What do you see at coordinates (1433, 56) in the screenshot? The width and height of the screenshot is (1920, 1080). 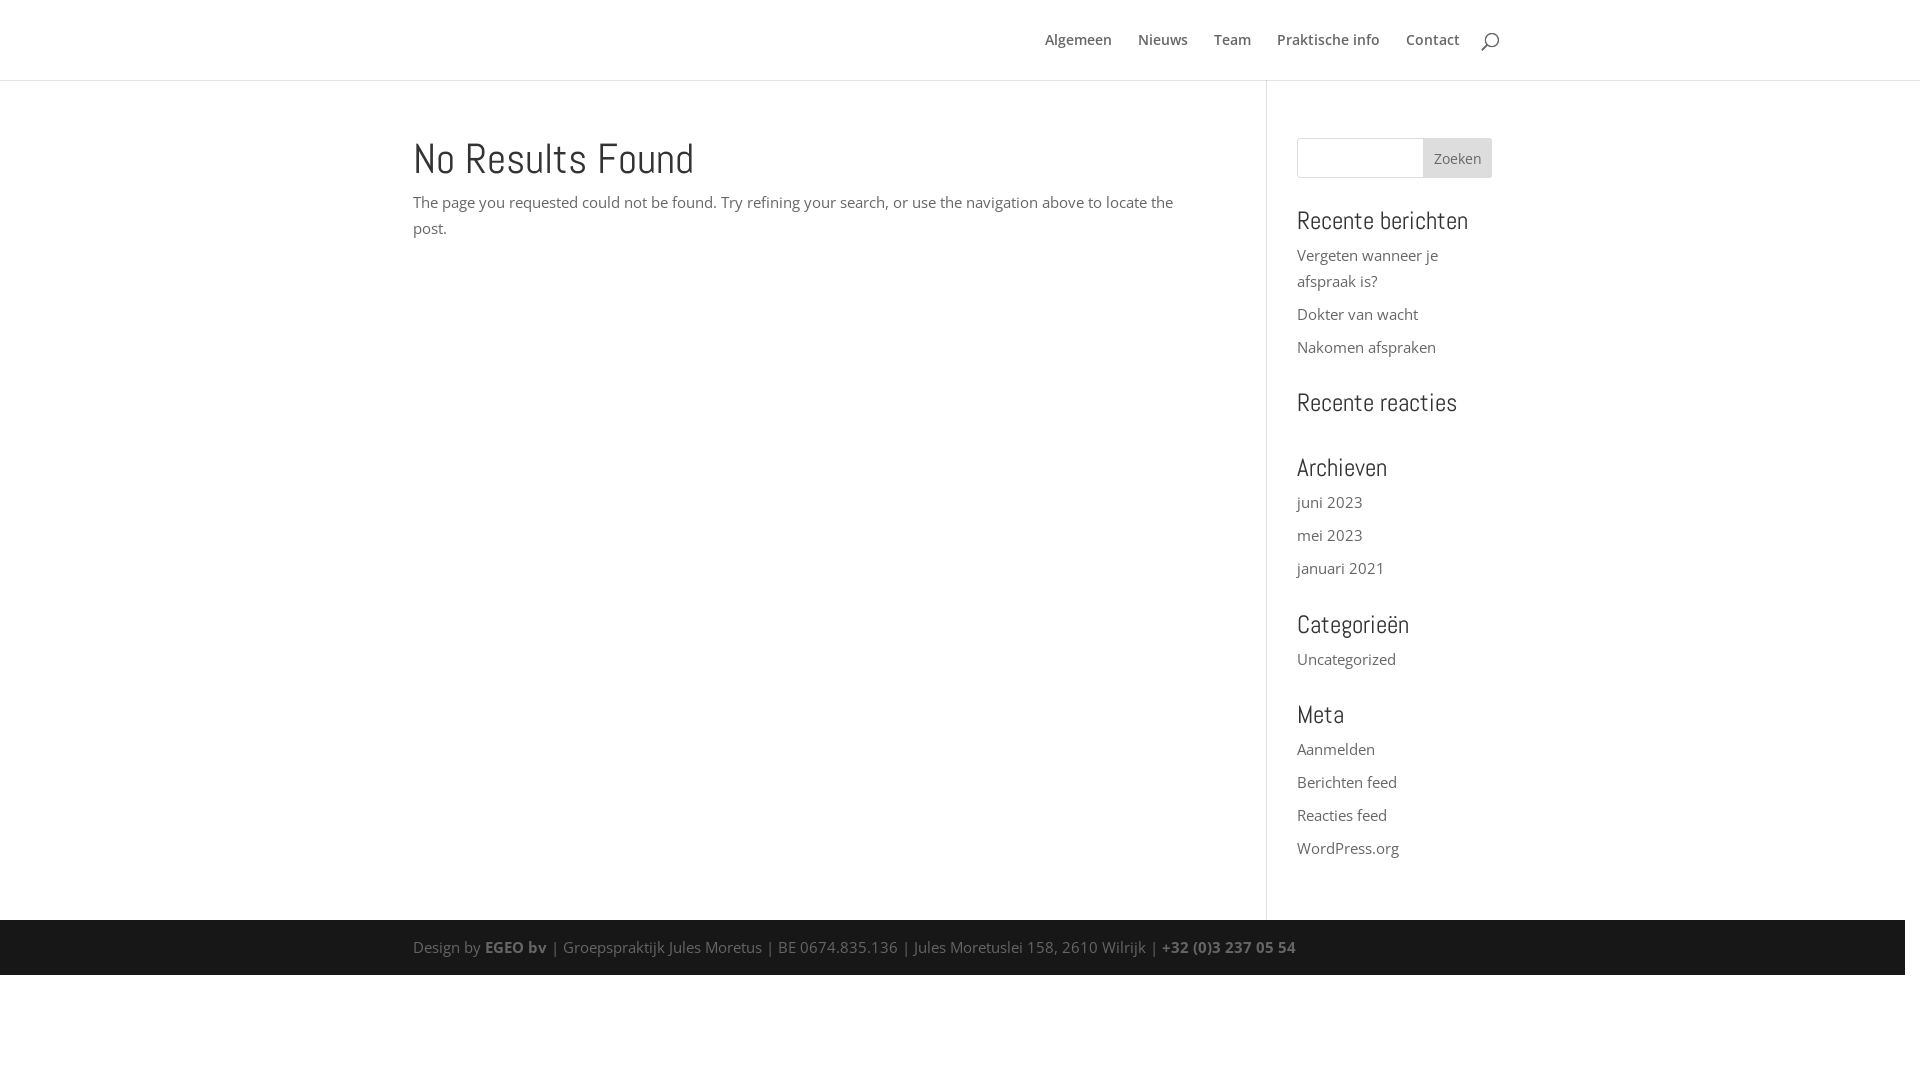 I see `Contact` at bounding box center [1433, 56].